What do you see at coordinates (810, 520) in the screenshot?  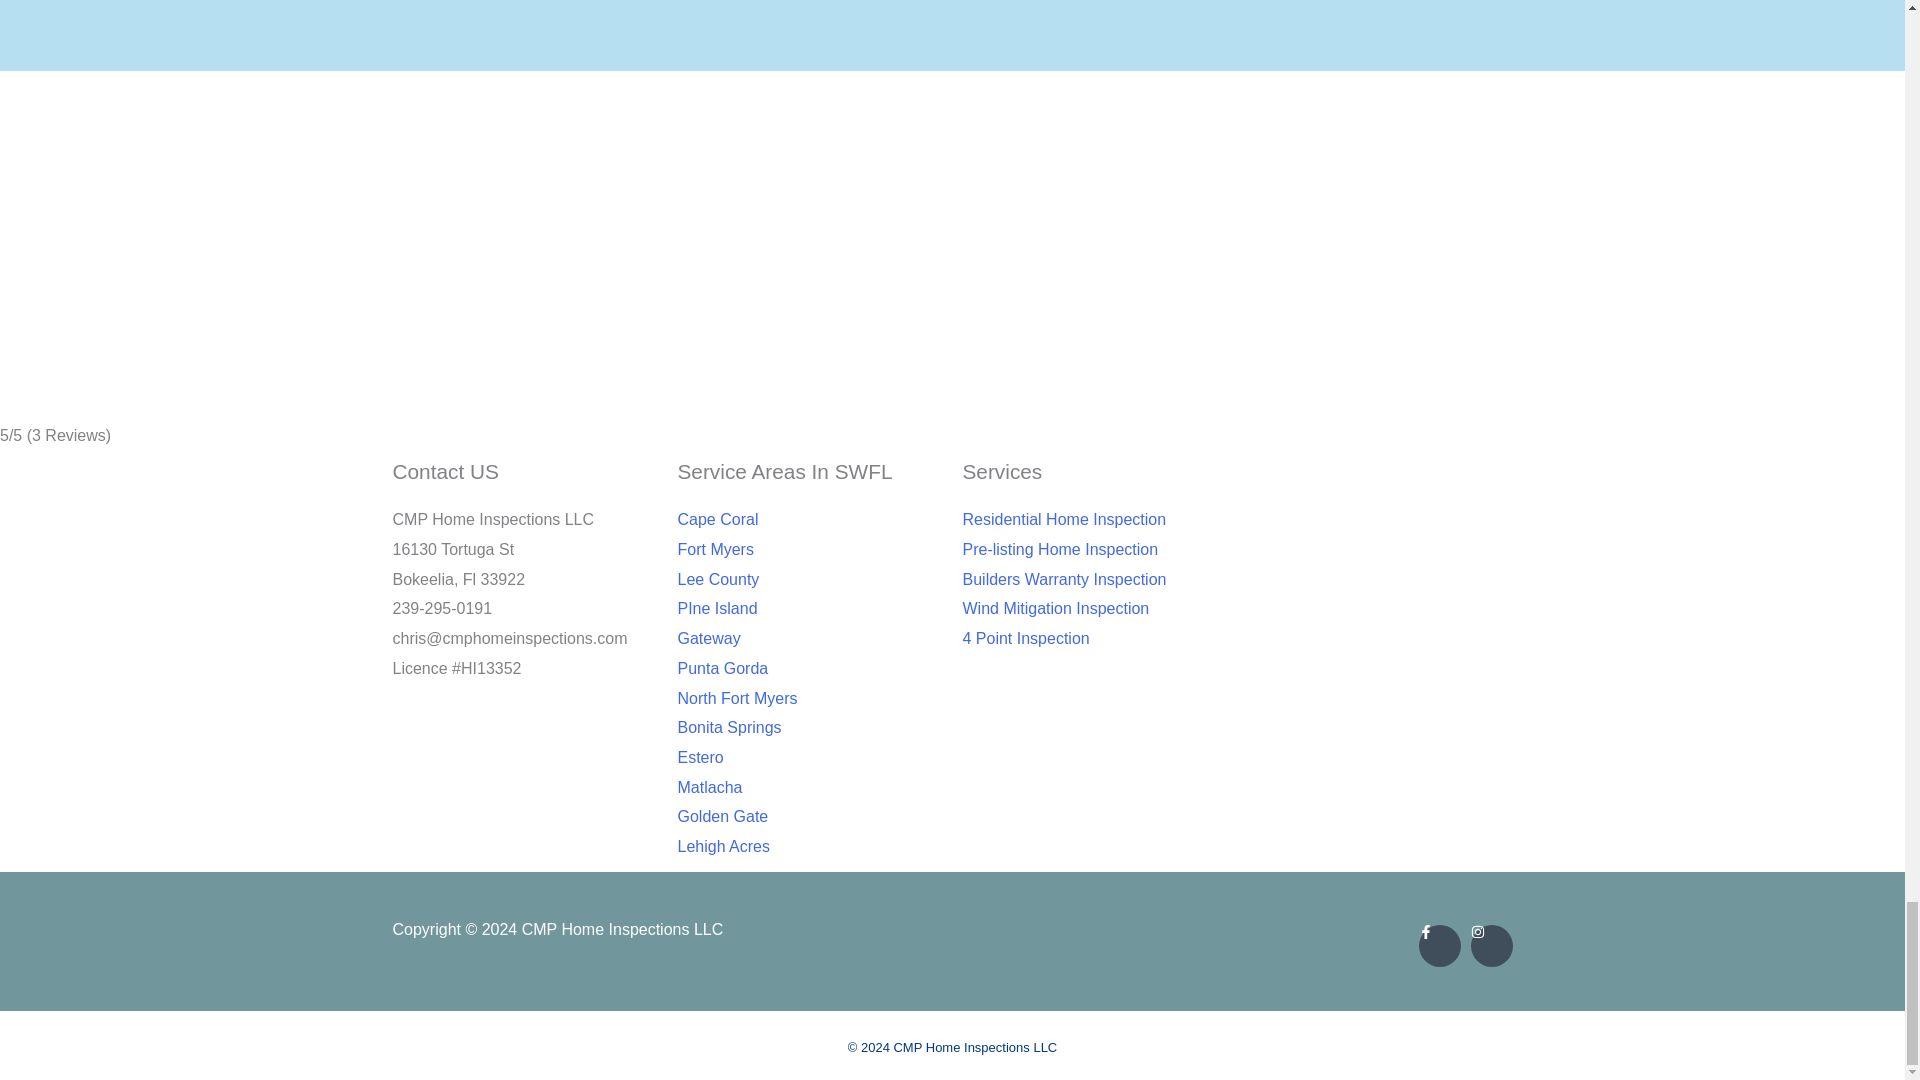 I see `Cape Coral` at bounding box center [810, 520].